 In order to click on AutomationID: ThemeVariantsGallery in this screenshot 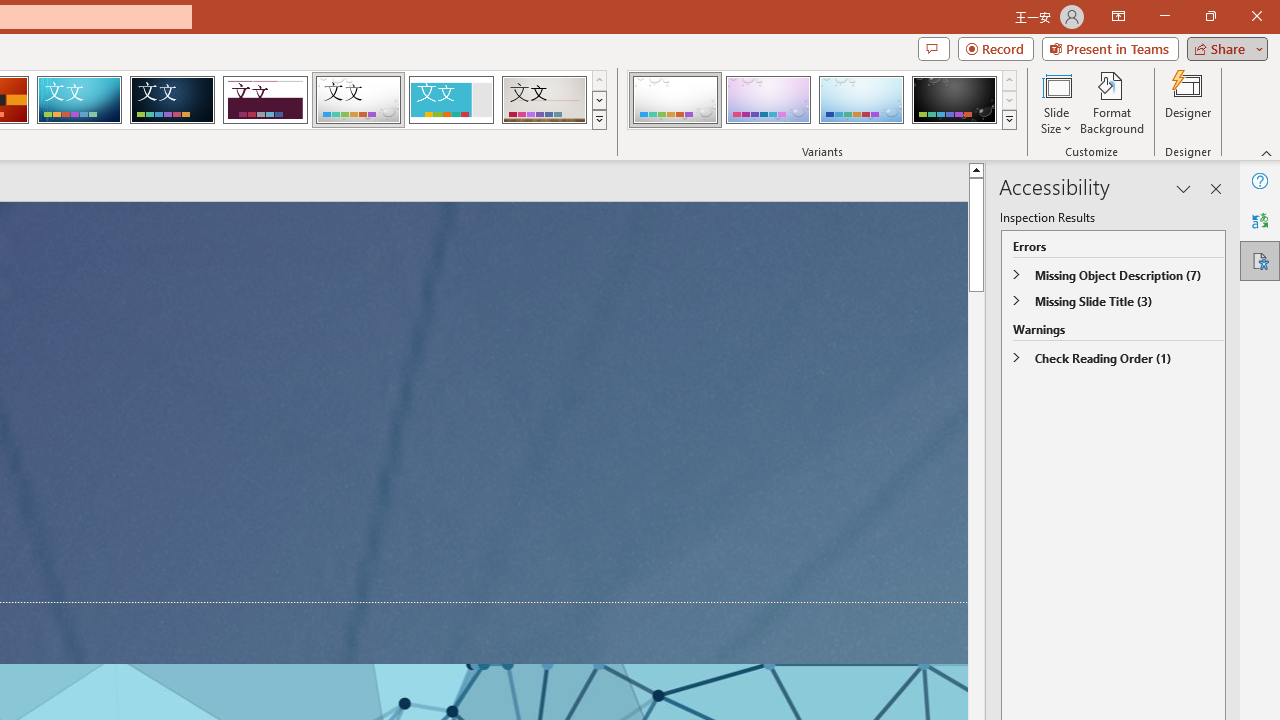, I will do `click(822, 100)`.